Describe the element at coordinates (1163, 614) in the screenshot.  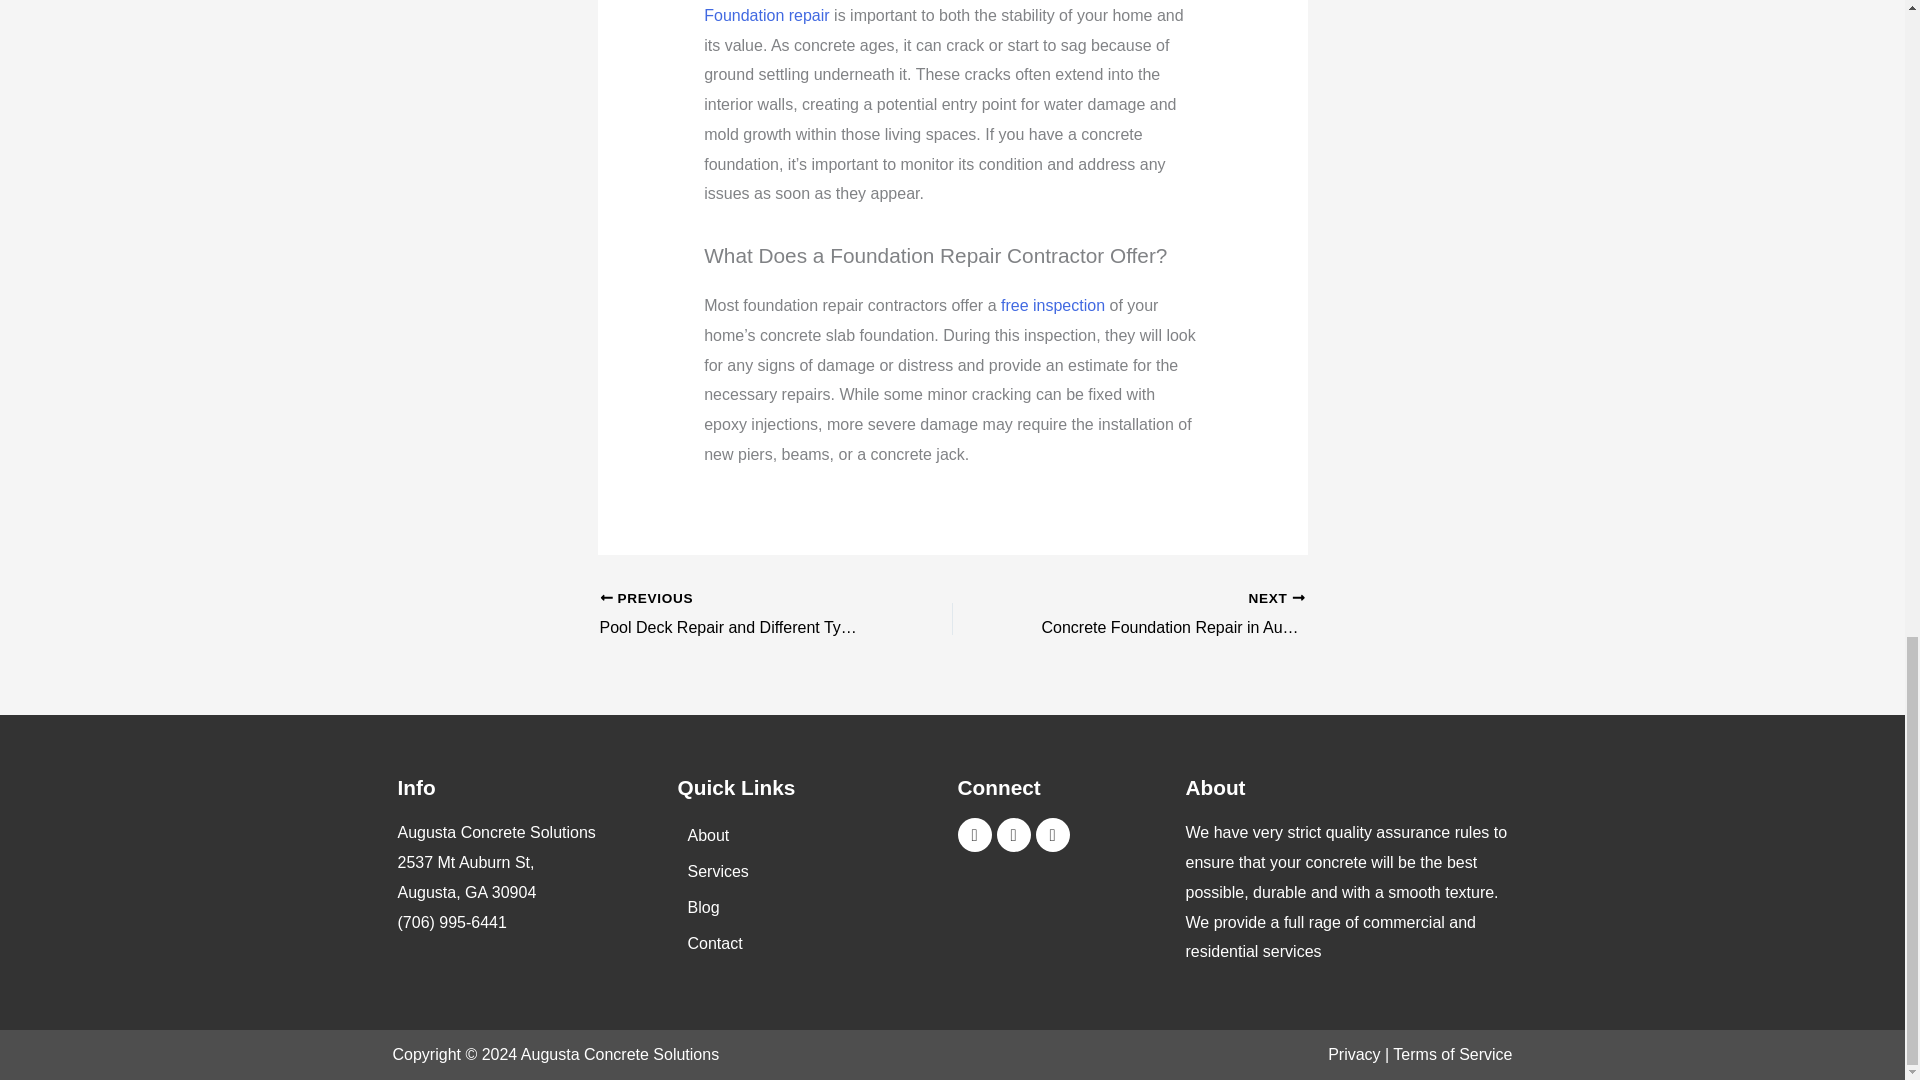
I see `Concrete Foundation Repair in Augusta Ga` at that location.